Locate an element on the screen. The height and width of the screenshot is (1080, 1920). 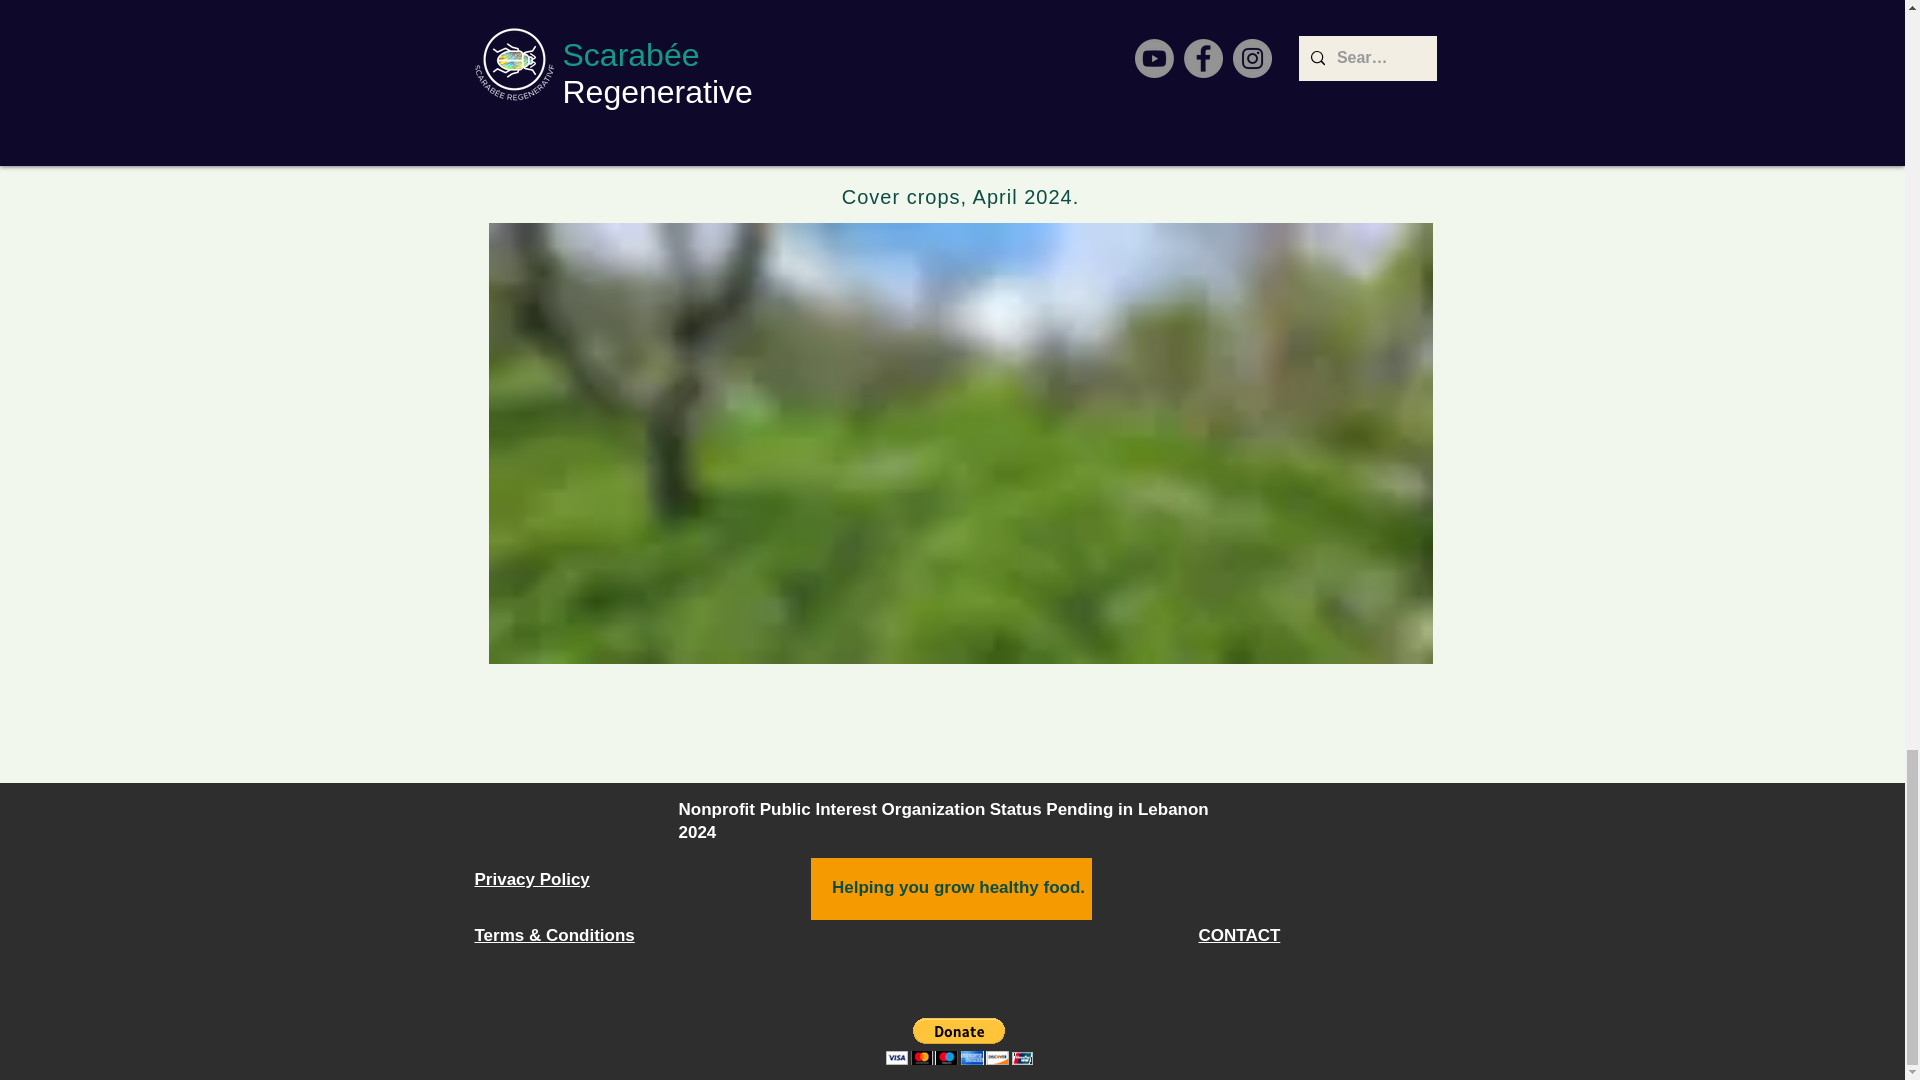
Nonprofit Public Interest Organization is located at coordinates (830, 809).